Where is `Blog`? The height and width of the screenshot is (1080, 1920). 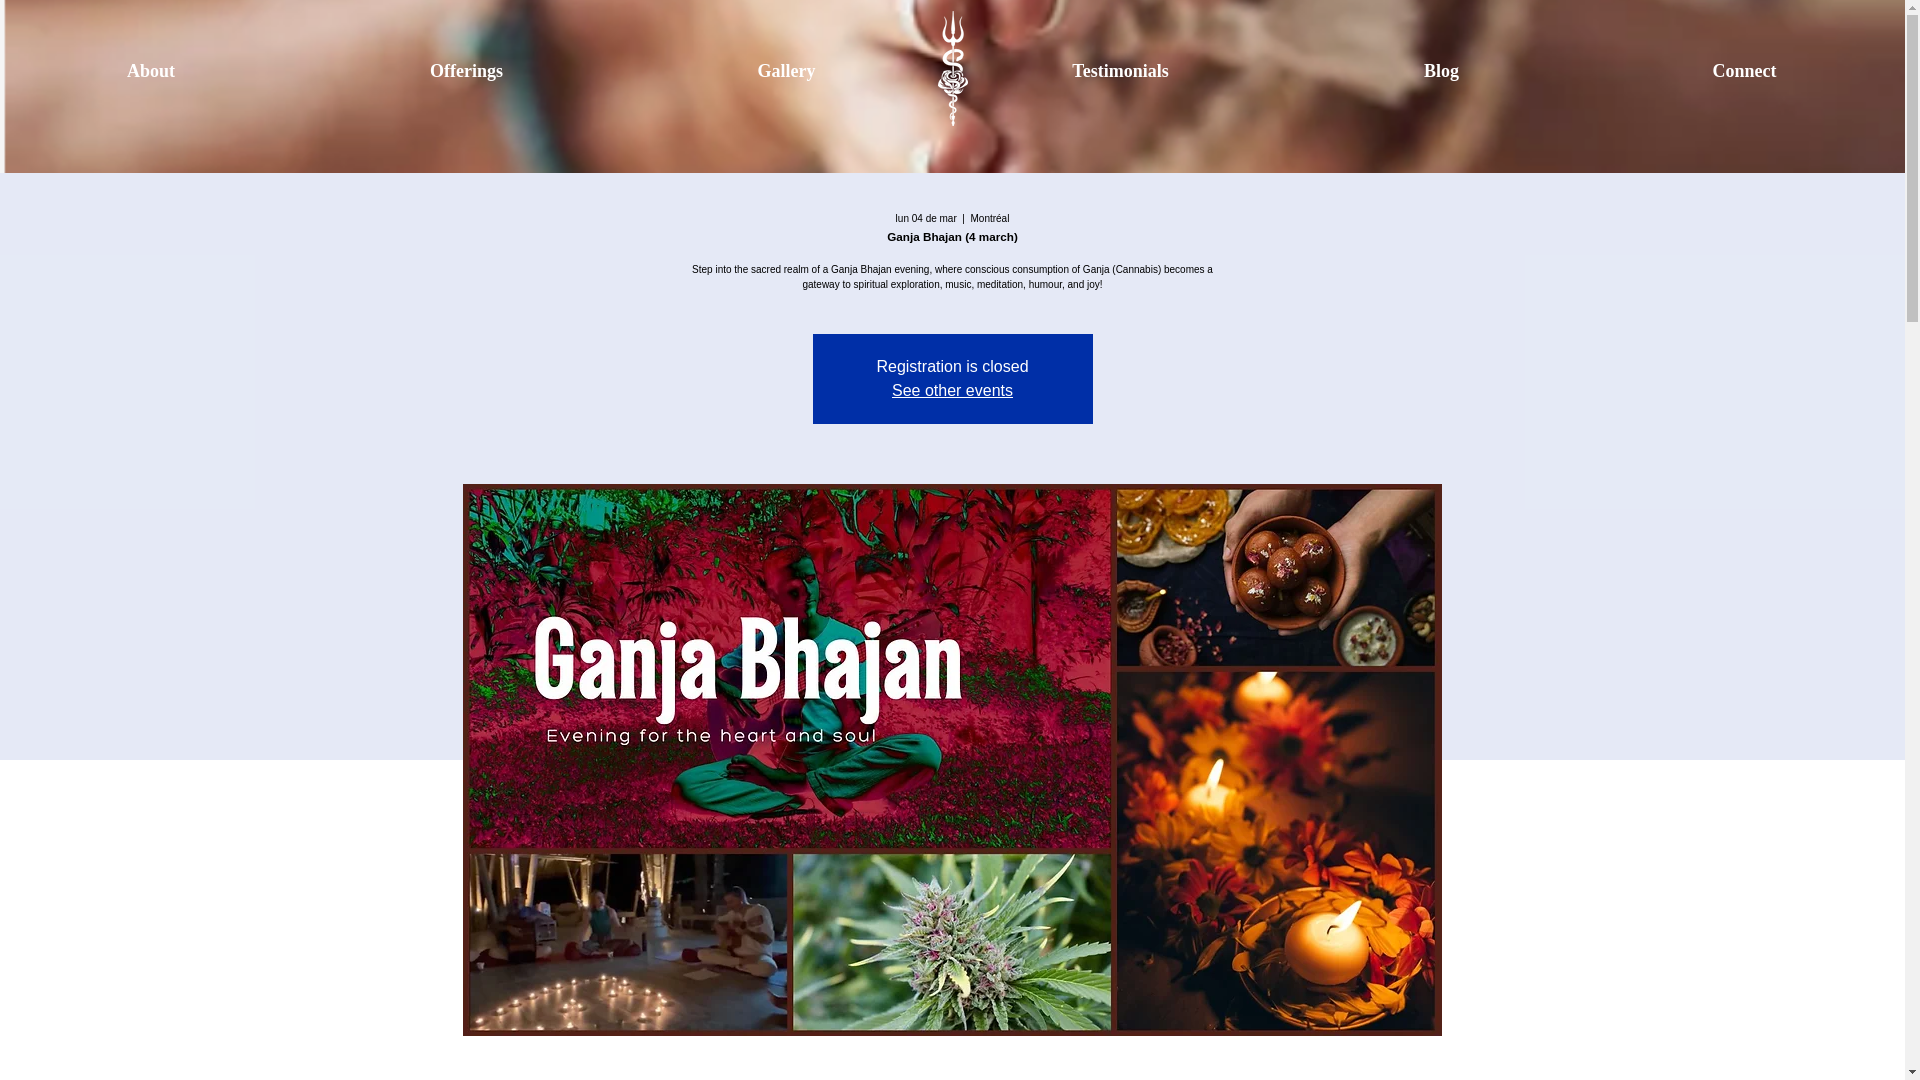 Blog is located at coordinates (1442, 62).